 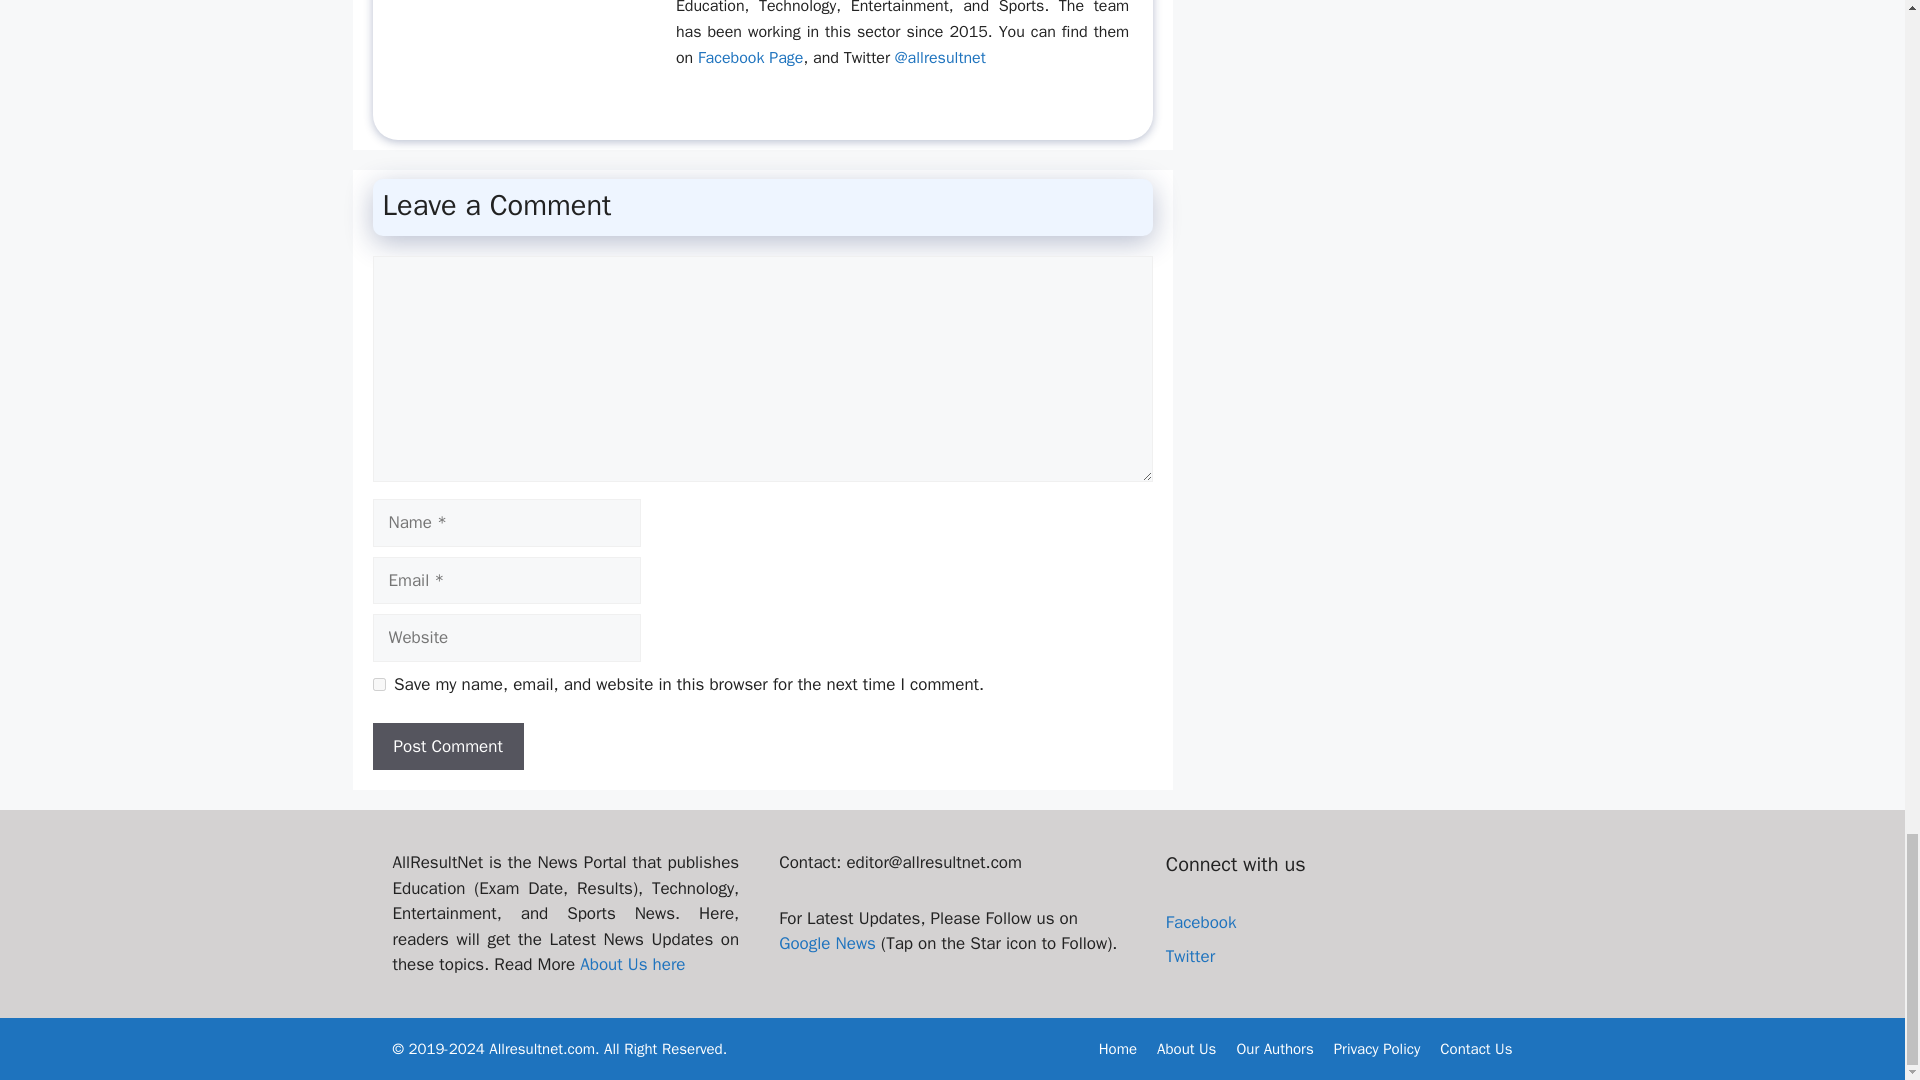 I want to click on yes, so click(x=378, y=684).